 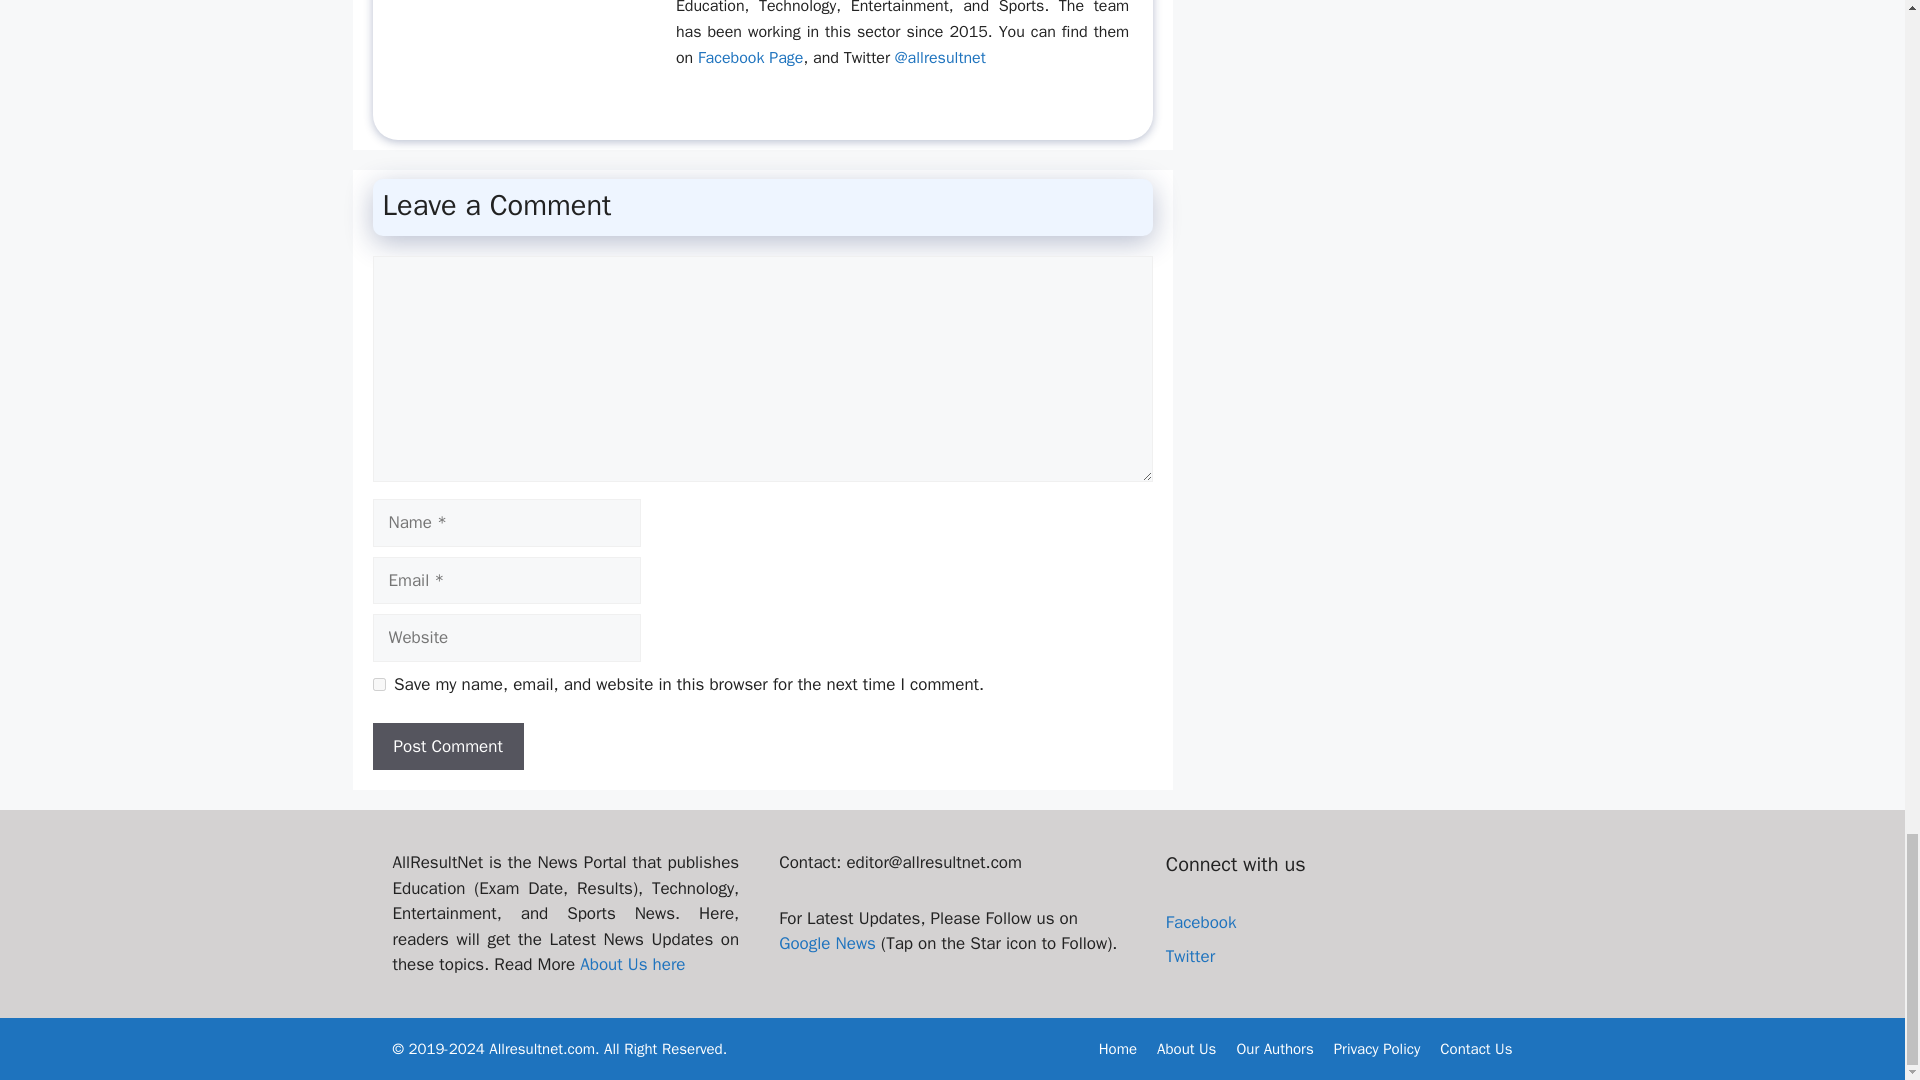 I want to click on yes, so click(x=378, y=684).